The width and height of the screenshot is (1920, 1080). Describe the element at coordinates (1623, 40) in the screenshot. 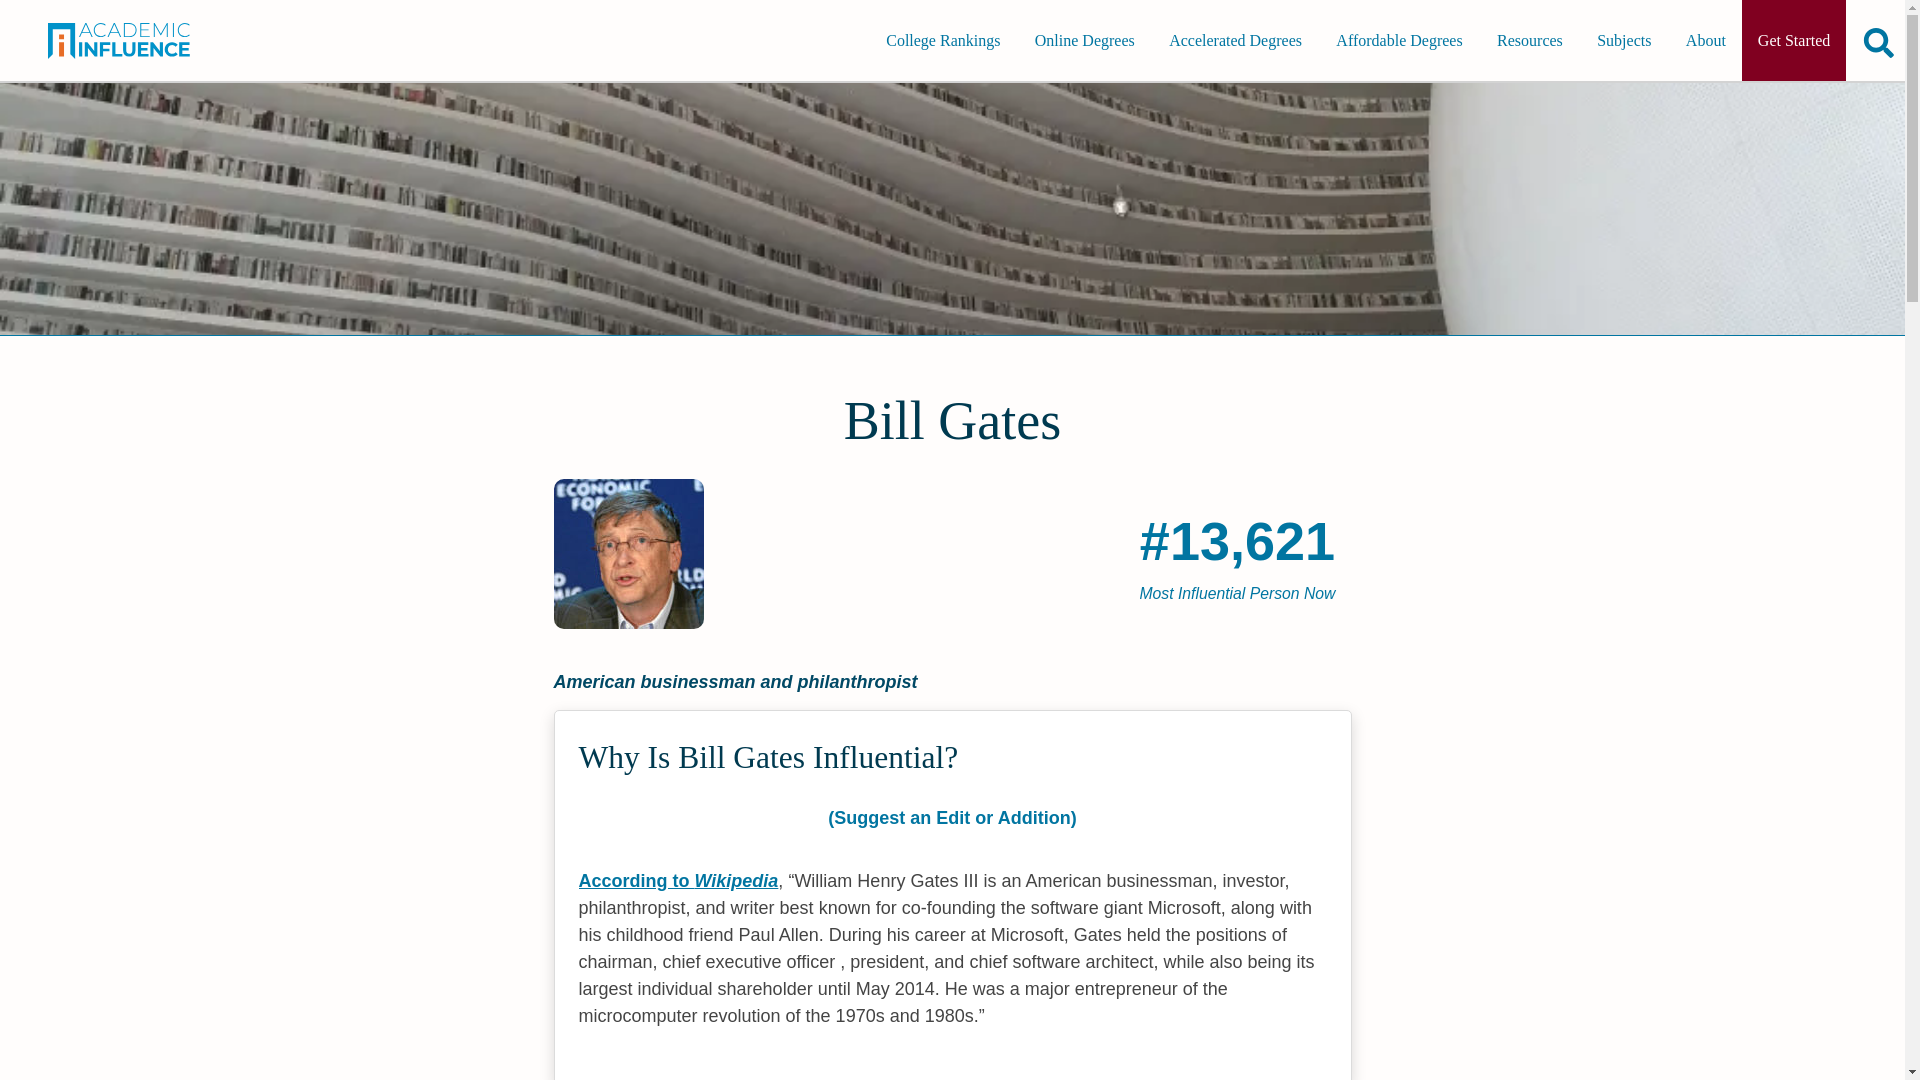

I see `Subjects` at that location.